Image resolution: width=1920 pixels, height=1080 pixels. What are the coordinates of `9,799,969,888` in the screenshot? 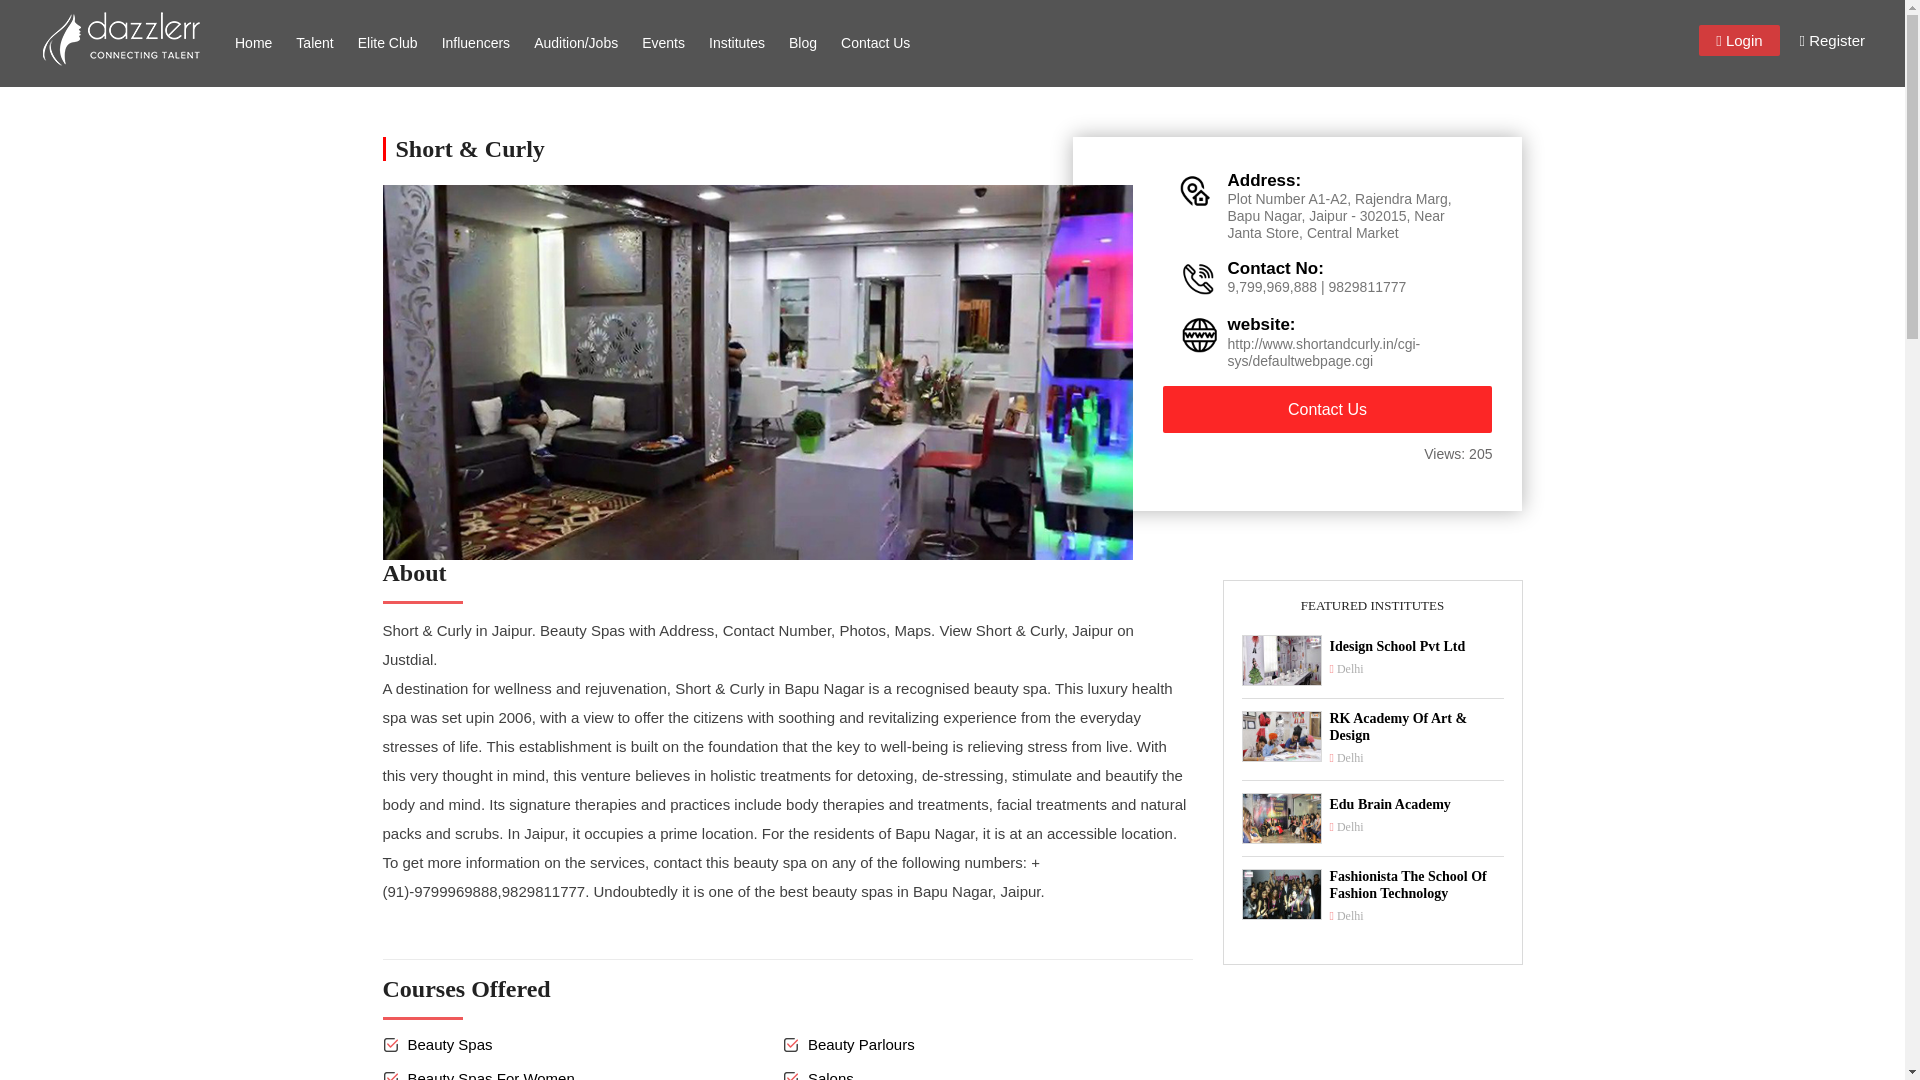 It's located at (1272, 286).